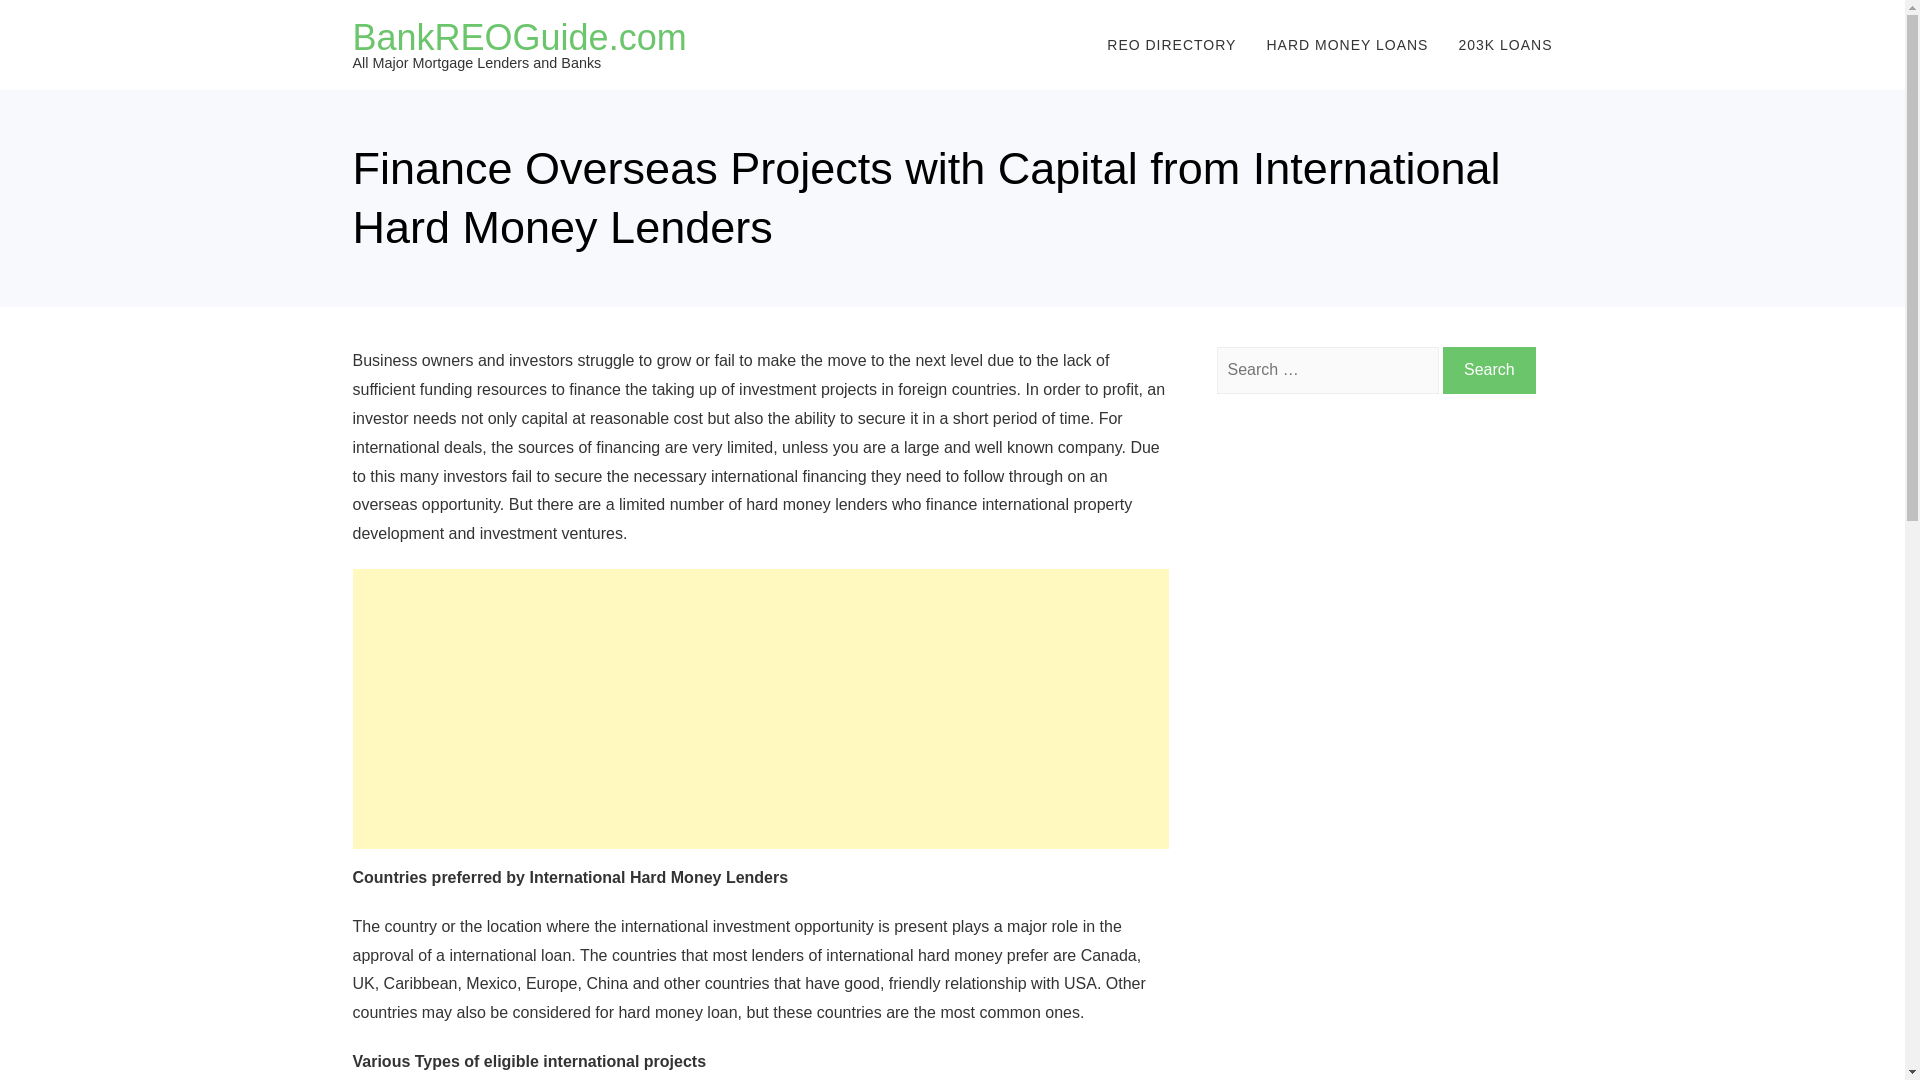 This screenshot has width=1920, height=1080. What do you see at coordinates (1172, 44) in the screenshot?
I see `REO DIRECTORY` at bounding box center [1172, 44].